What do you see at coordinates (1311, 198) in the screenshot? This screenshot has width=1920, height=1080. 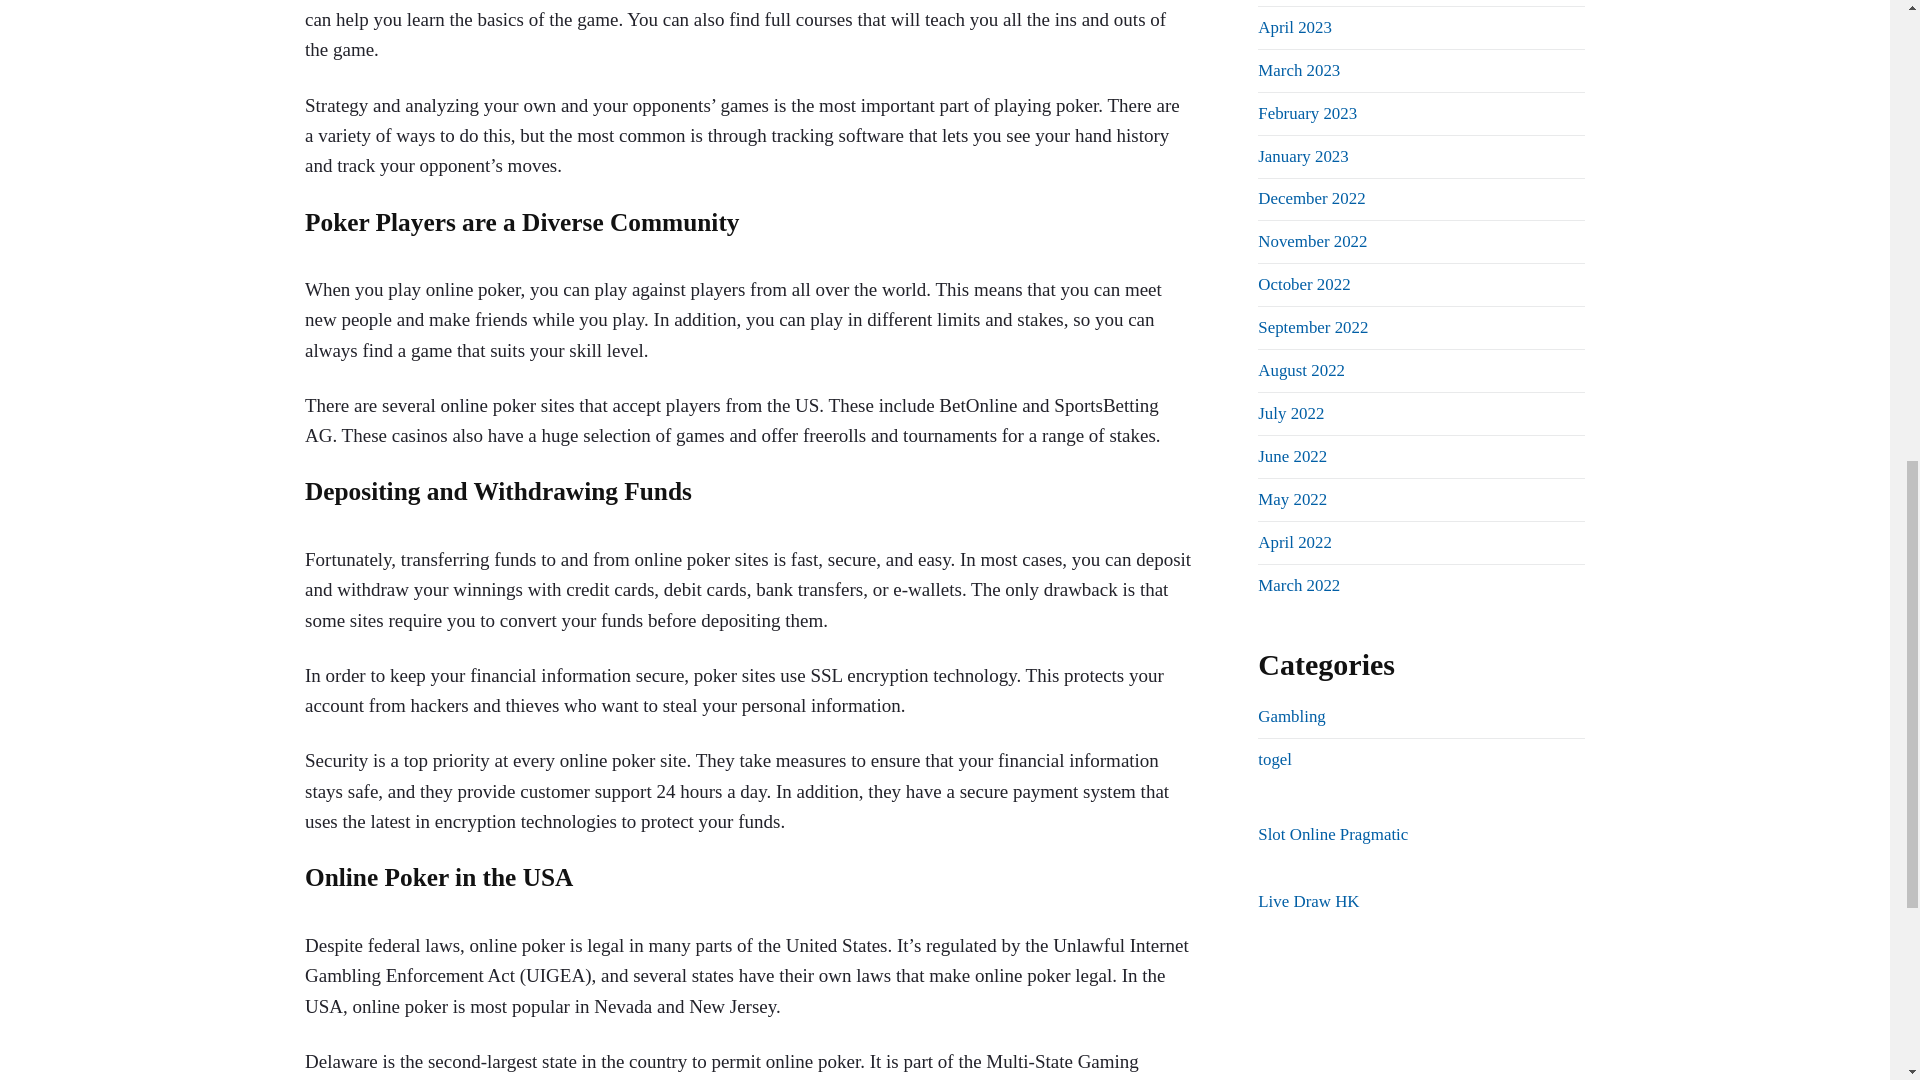 I see `December 2022` at bounding box center [1311, 198].